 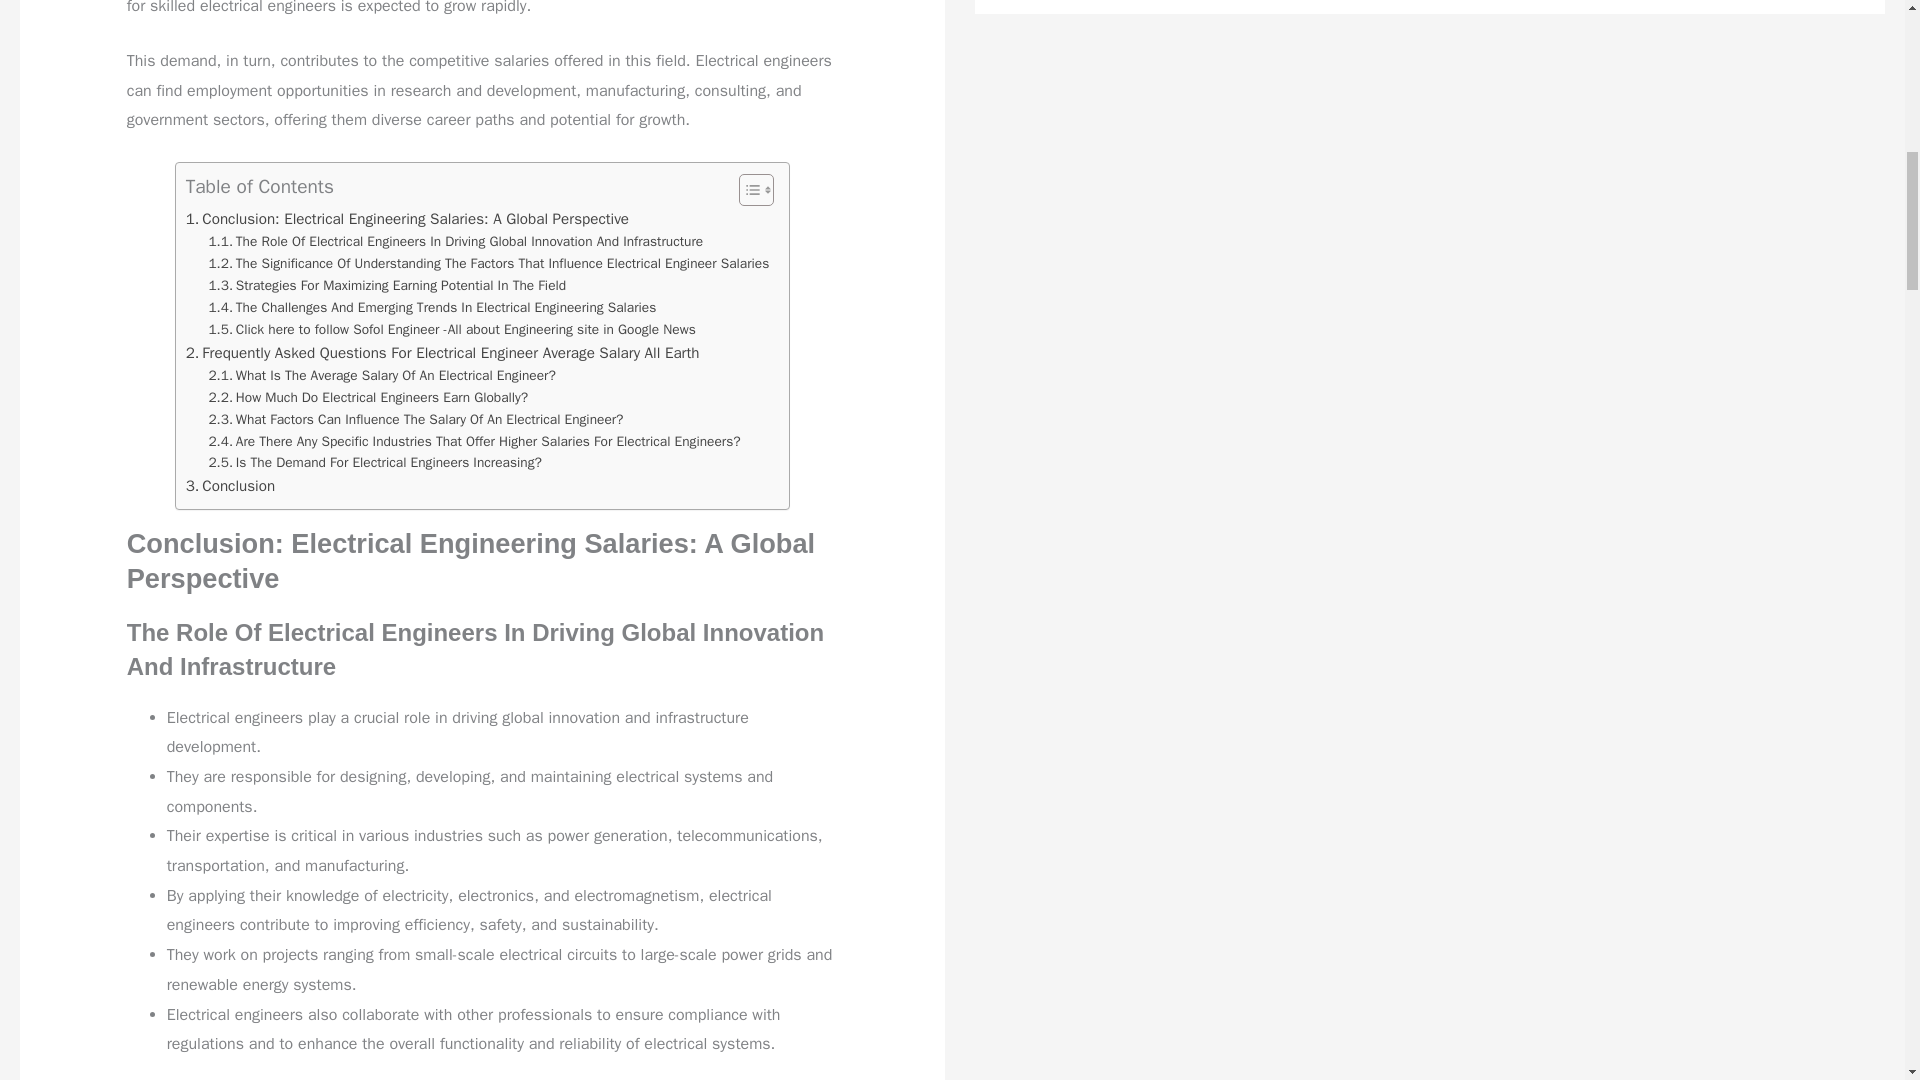 What do you see at coordinates (368, 398) in the screenshot?
I see `How Much Do Electrical Engineers Earn Globally?` at bounding box center [368, 398].